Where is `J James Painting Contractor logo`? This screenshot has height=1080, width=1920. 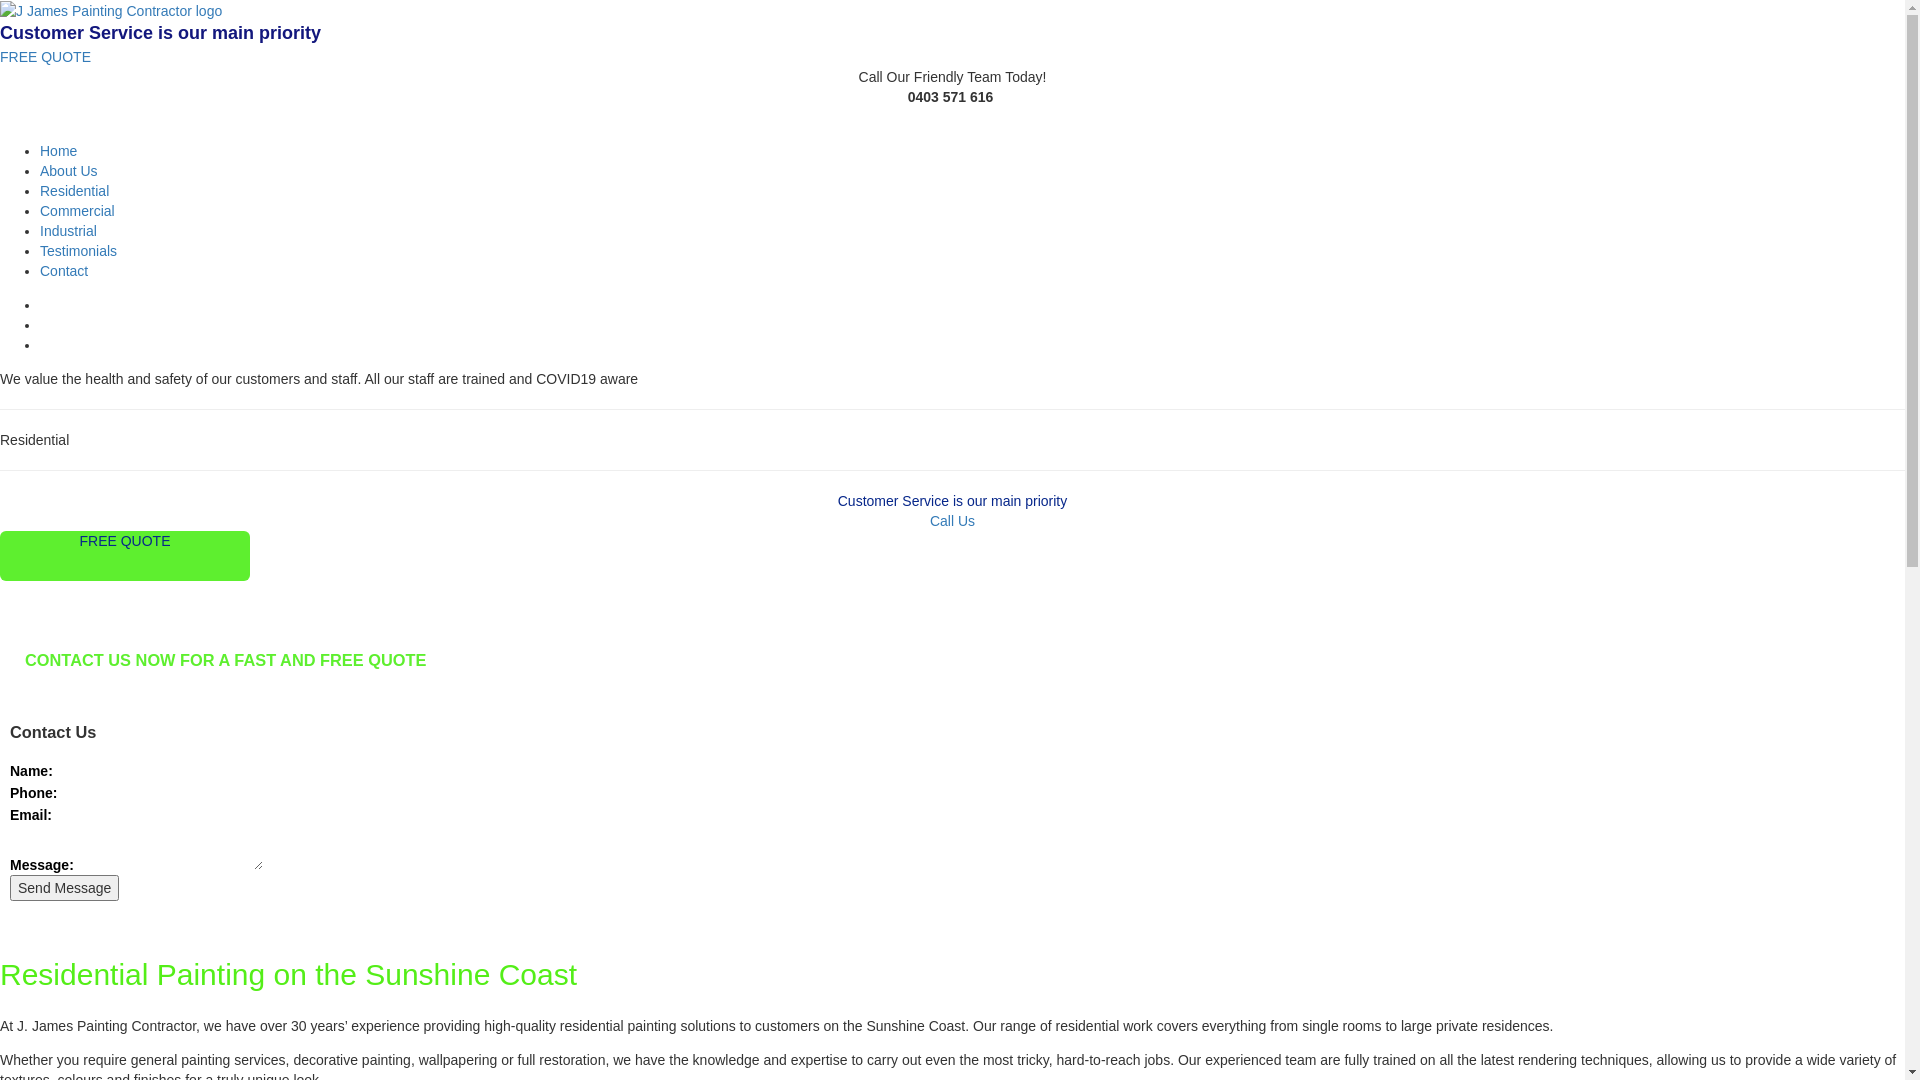
J James Painting Contractor logo is located at coordinates (111, 11).